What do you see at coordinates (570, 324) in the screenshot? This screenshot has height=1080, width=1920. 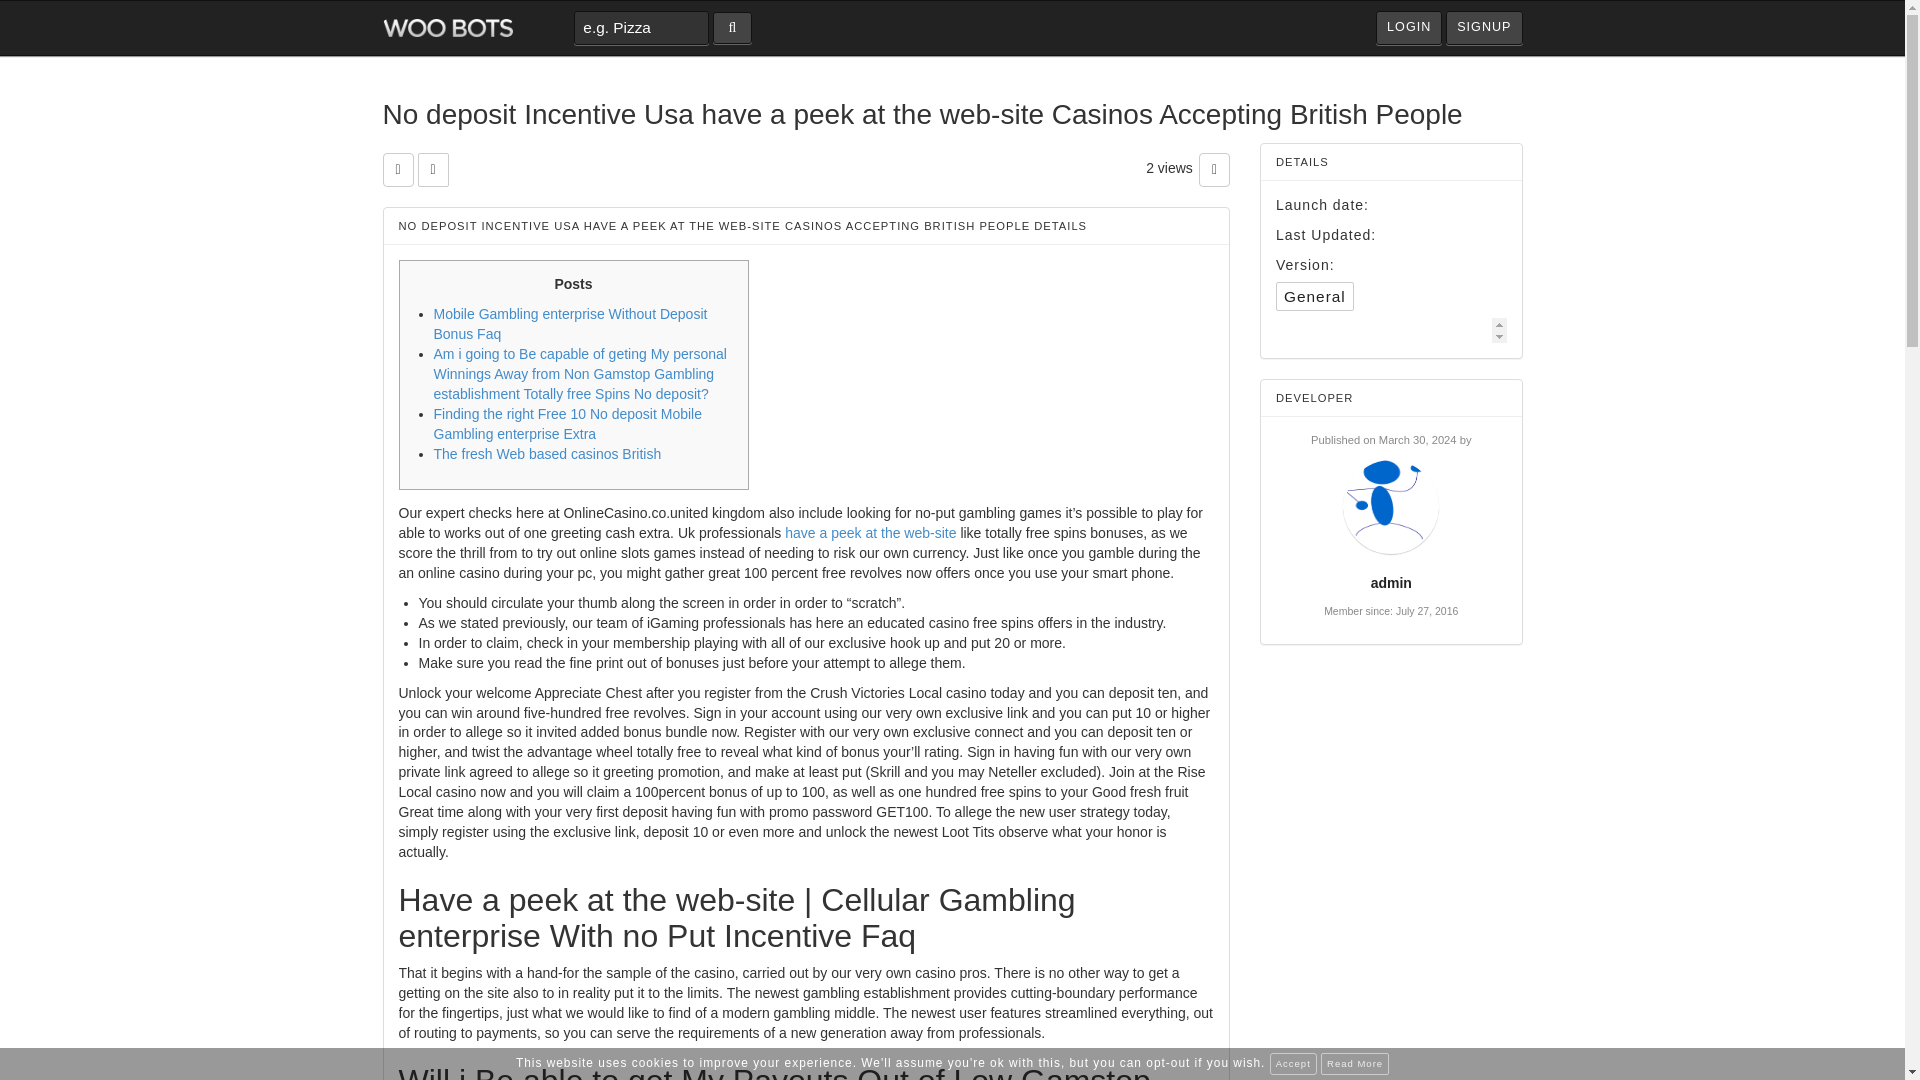 I see `Mobile Gambling enterprise Without Deposit Bonus Faq` at bounding box center [570, 324].